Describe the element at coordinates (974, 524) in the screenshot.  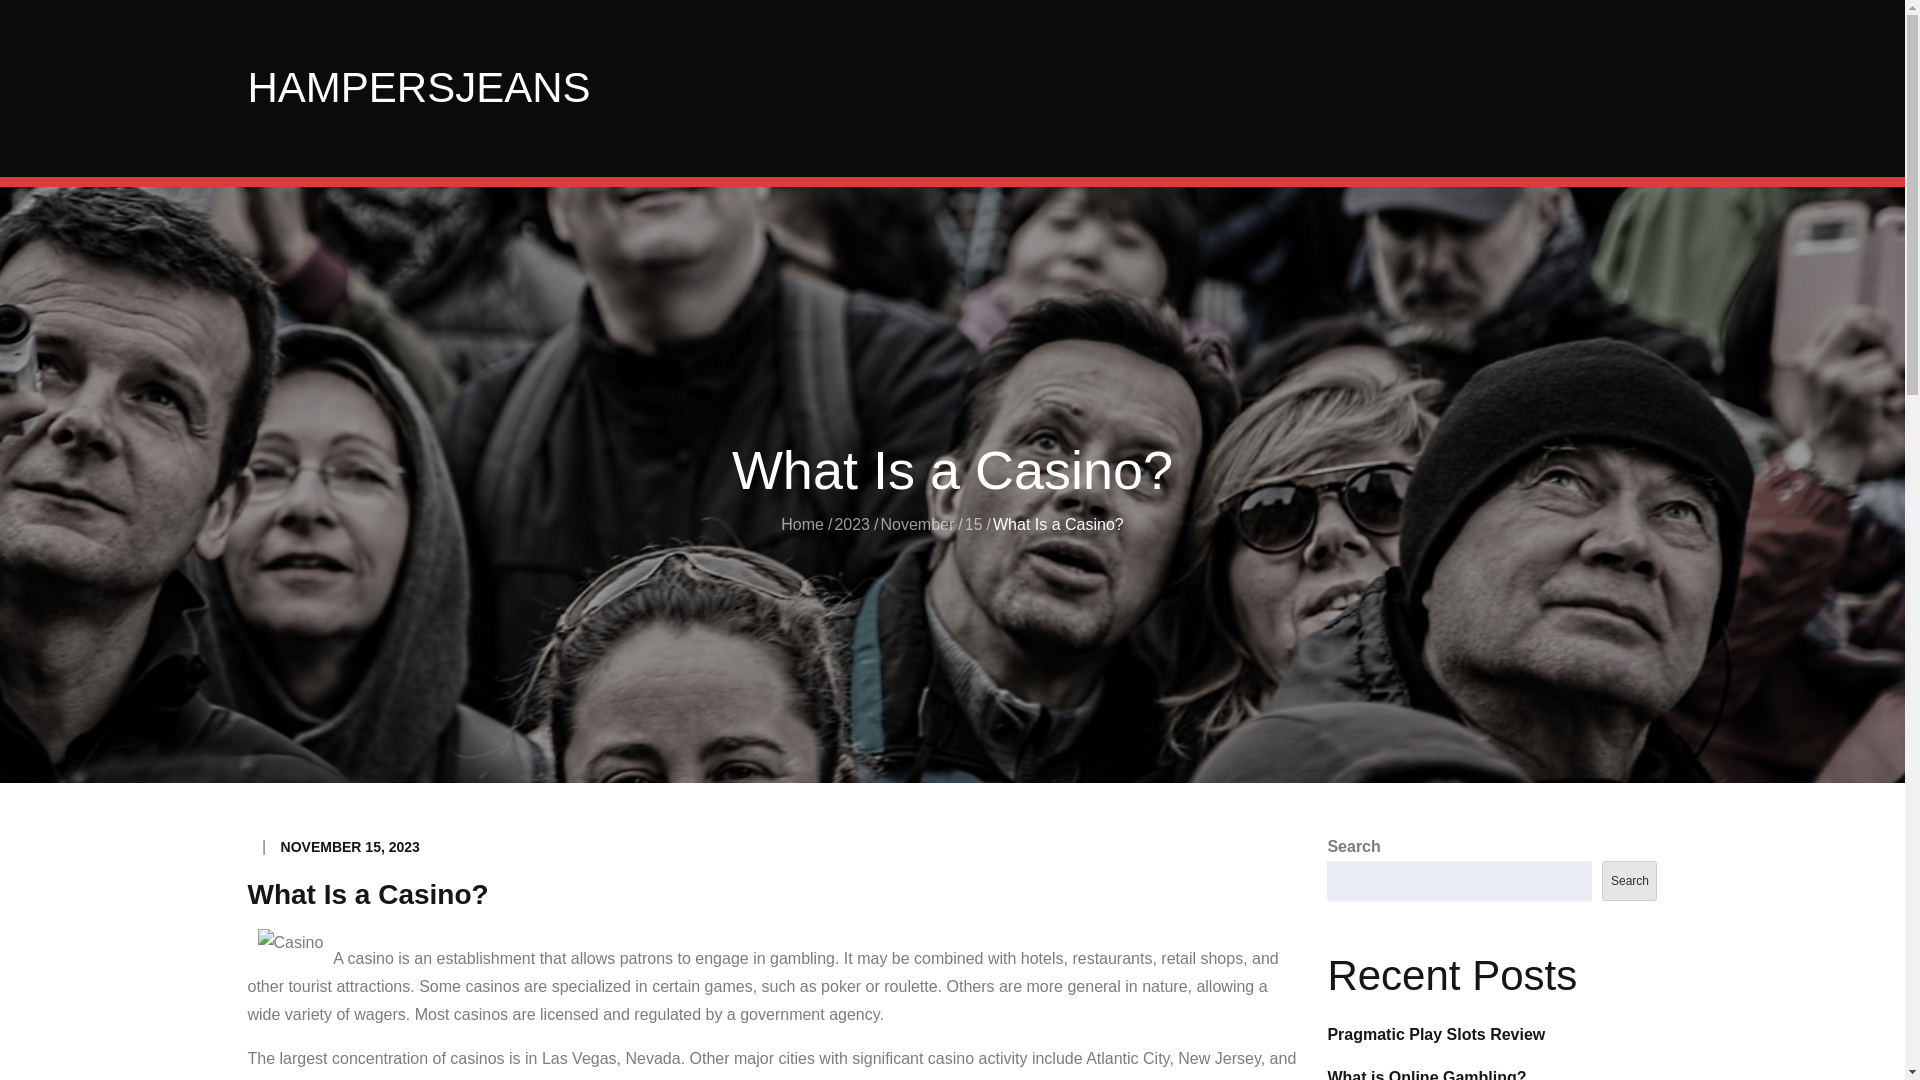
I see `15` at that location.